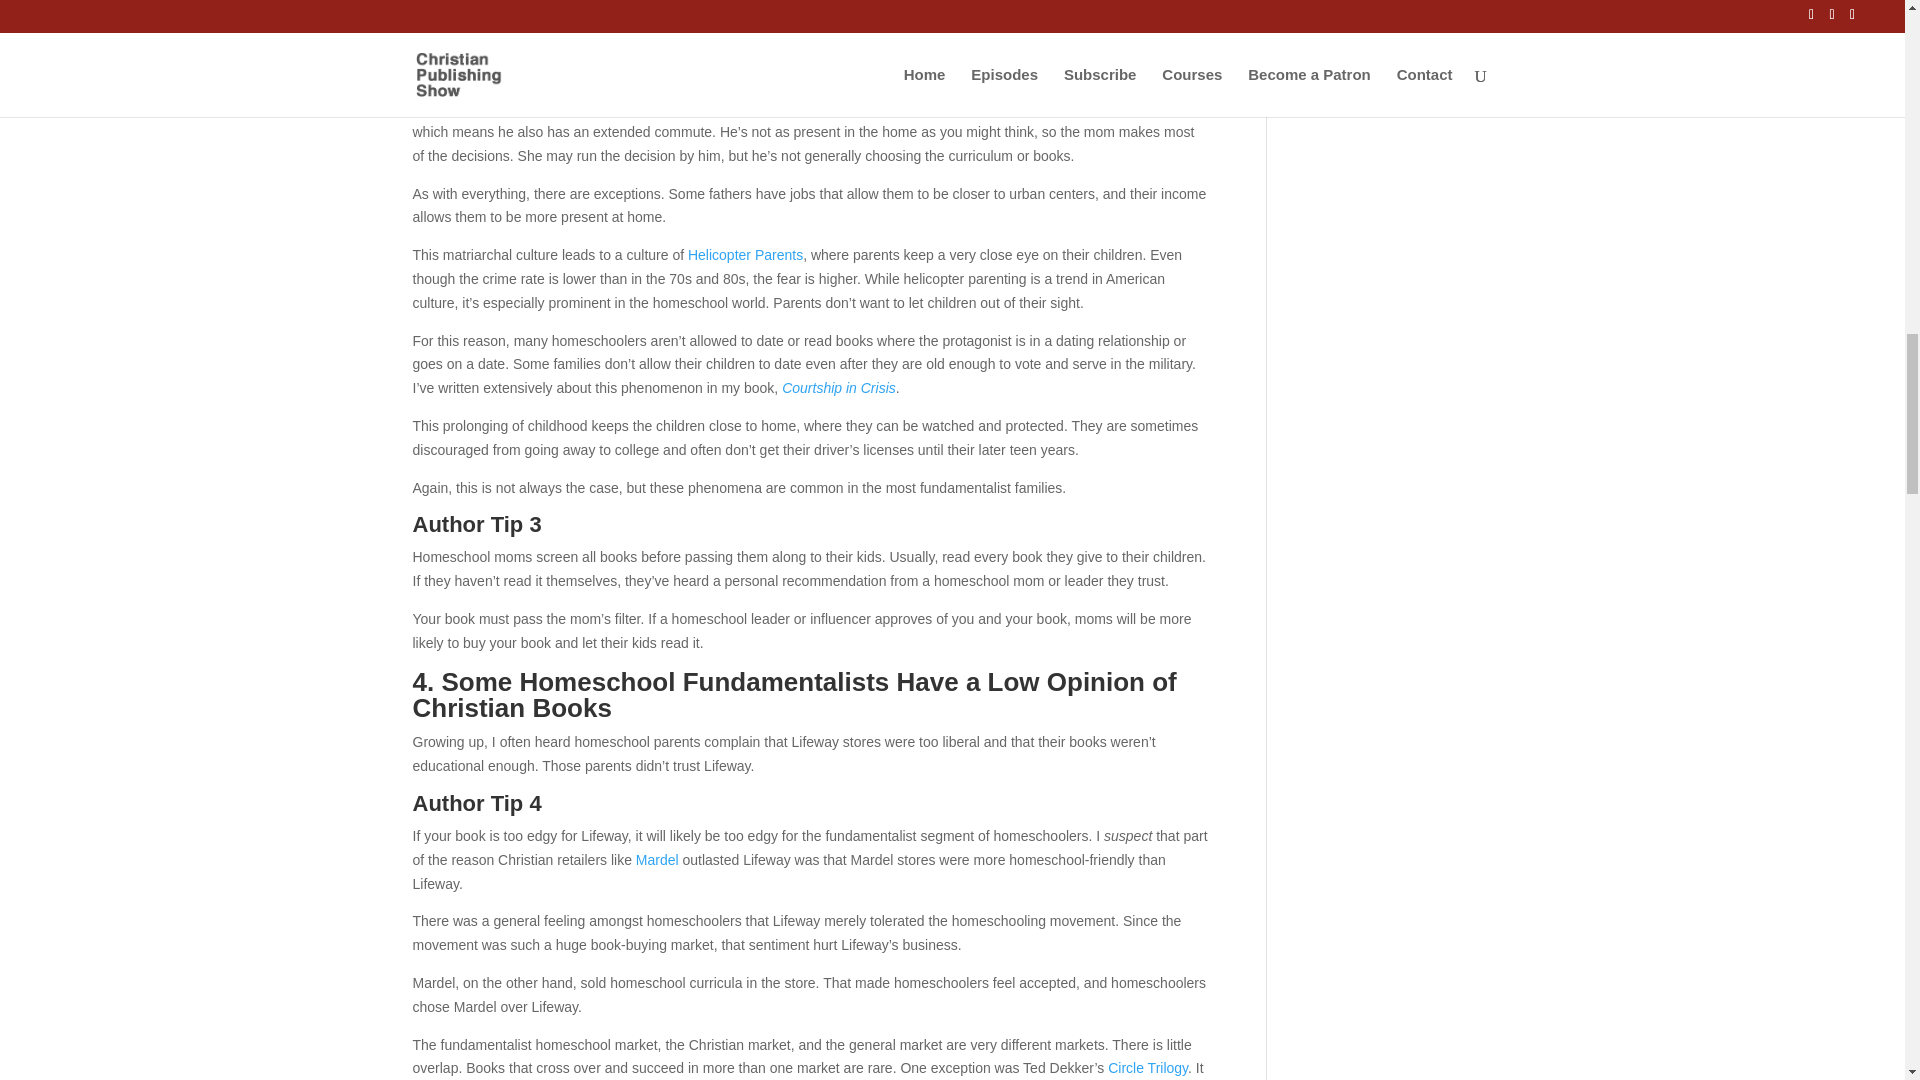 The height and width of the screenshot is (1080, 1920). I want to click on Helicopter Parents, so click(744, 255).